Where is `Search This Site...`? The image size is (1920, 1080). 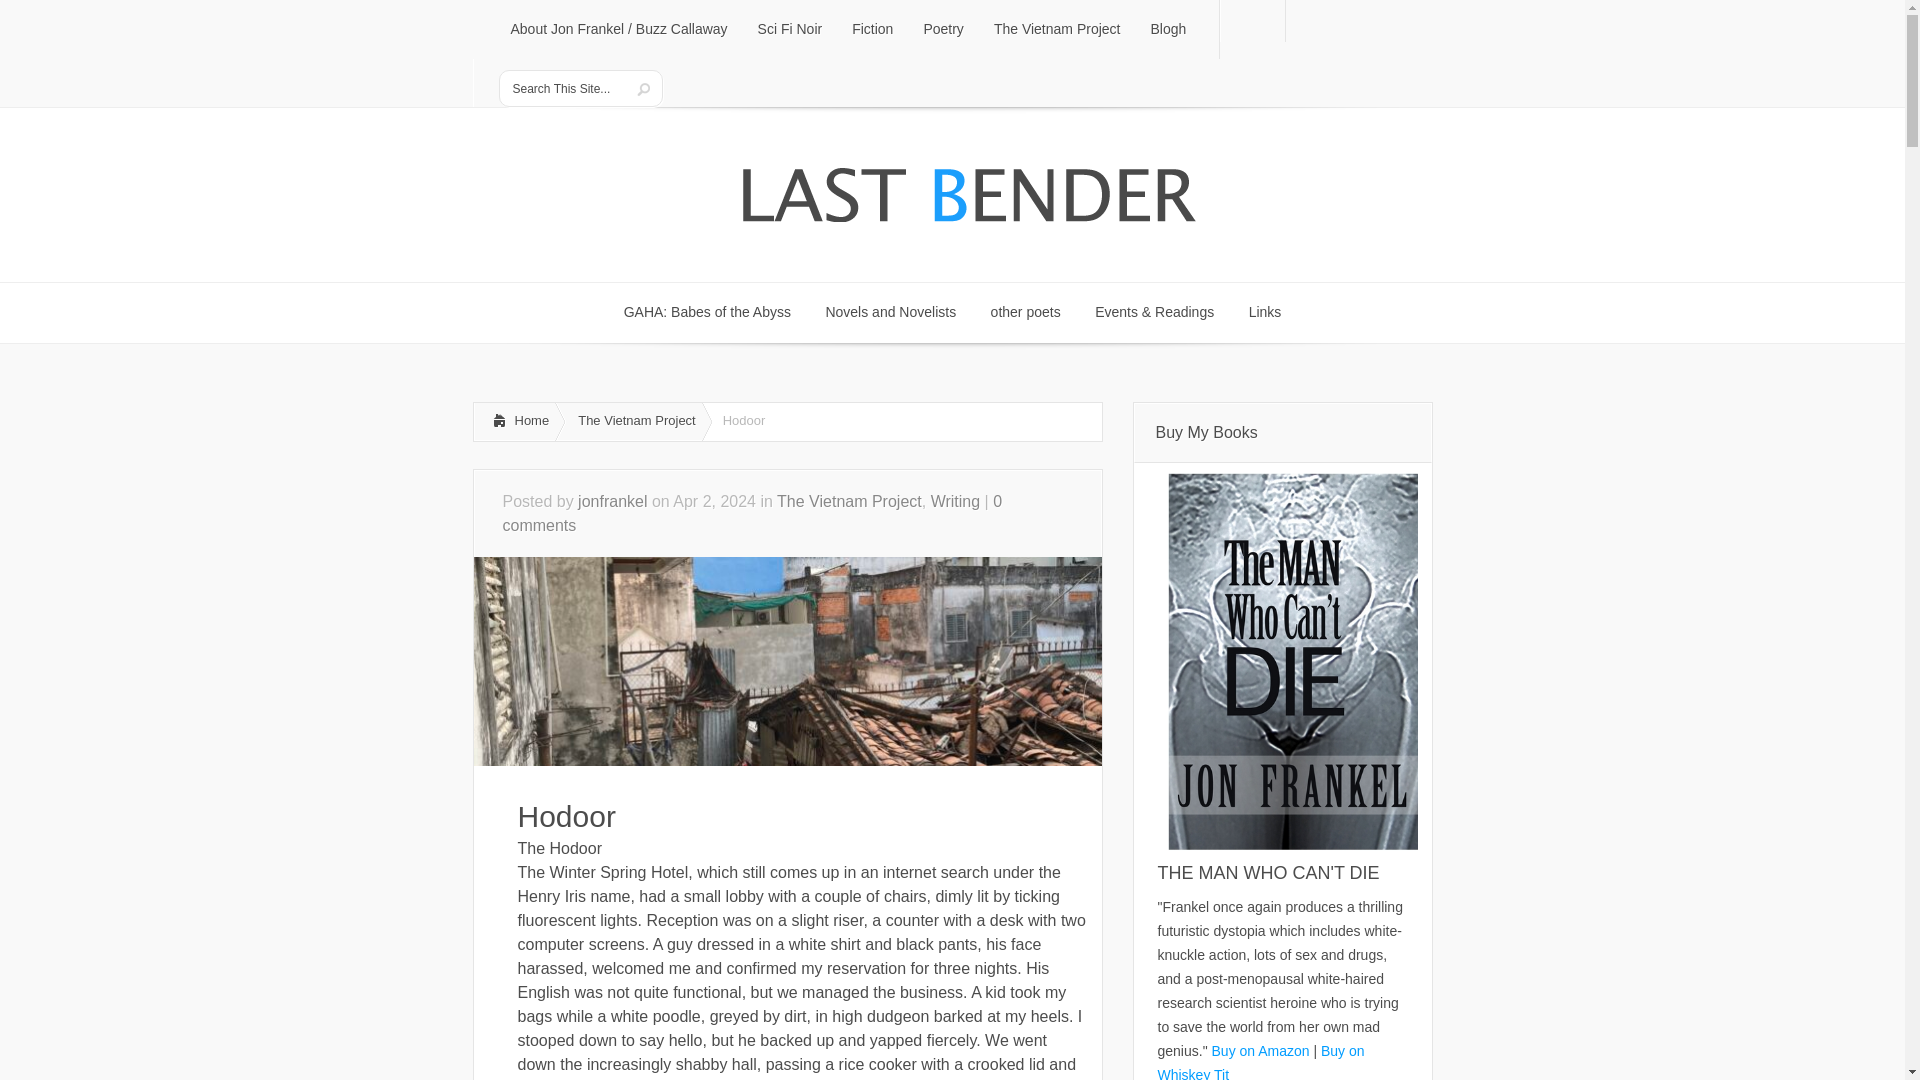
Search This Site... is located at coordinates (1025, 312).